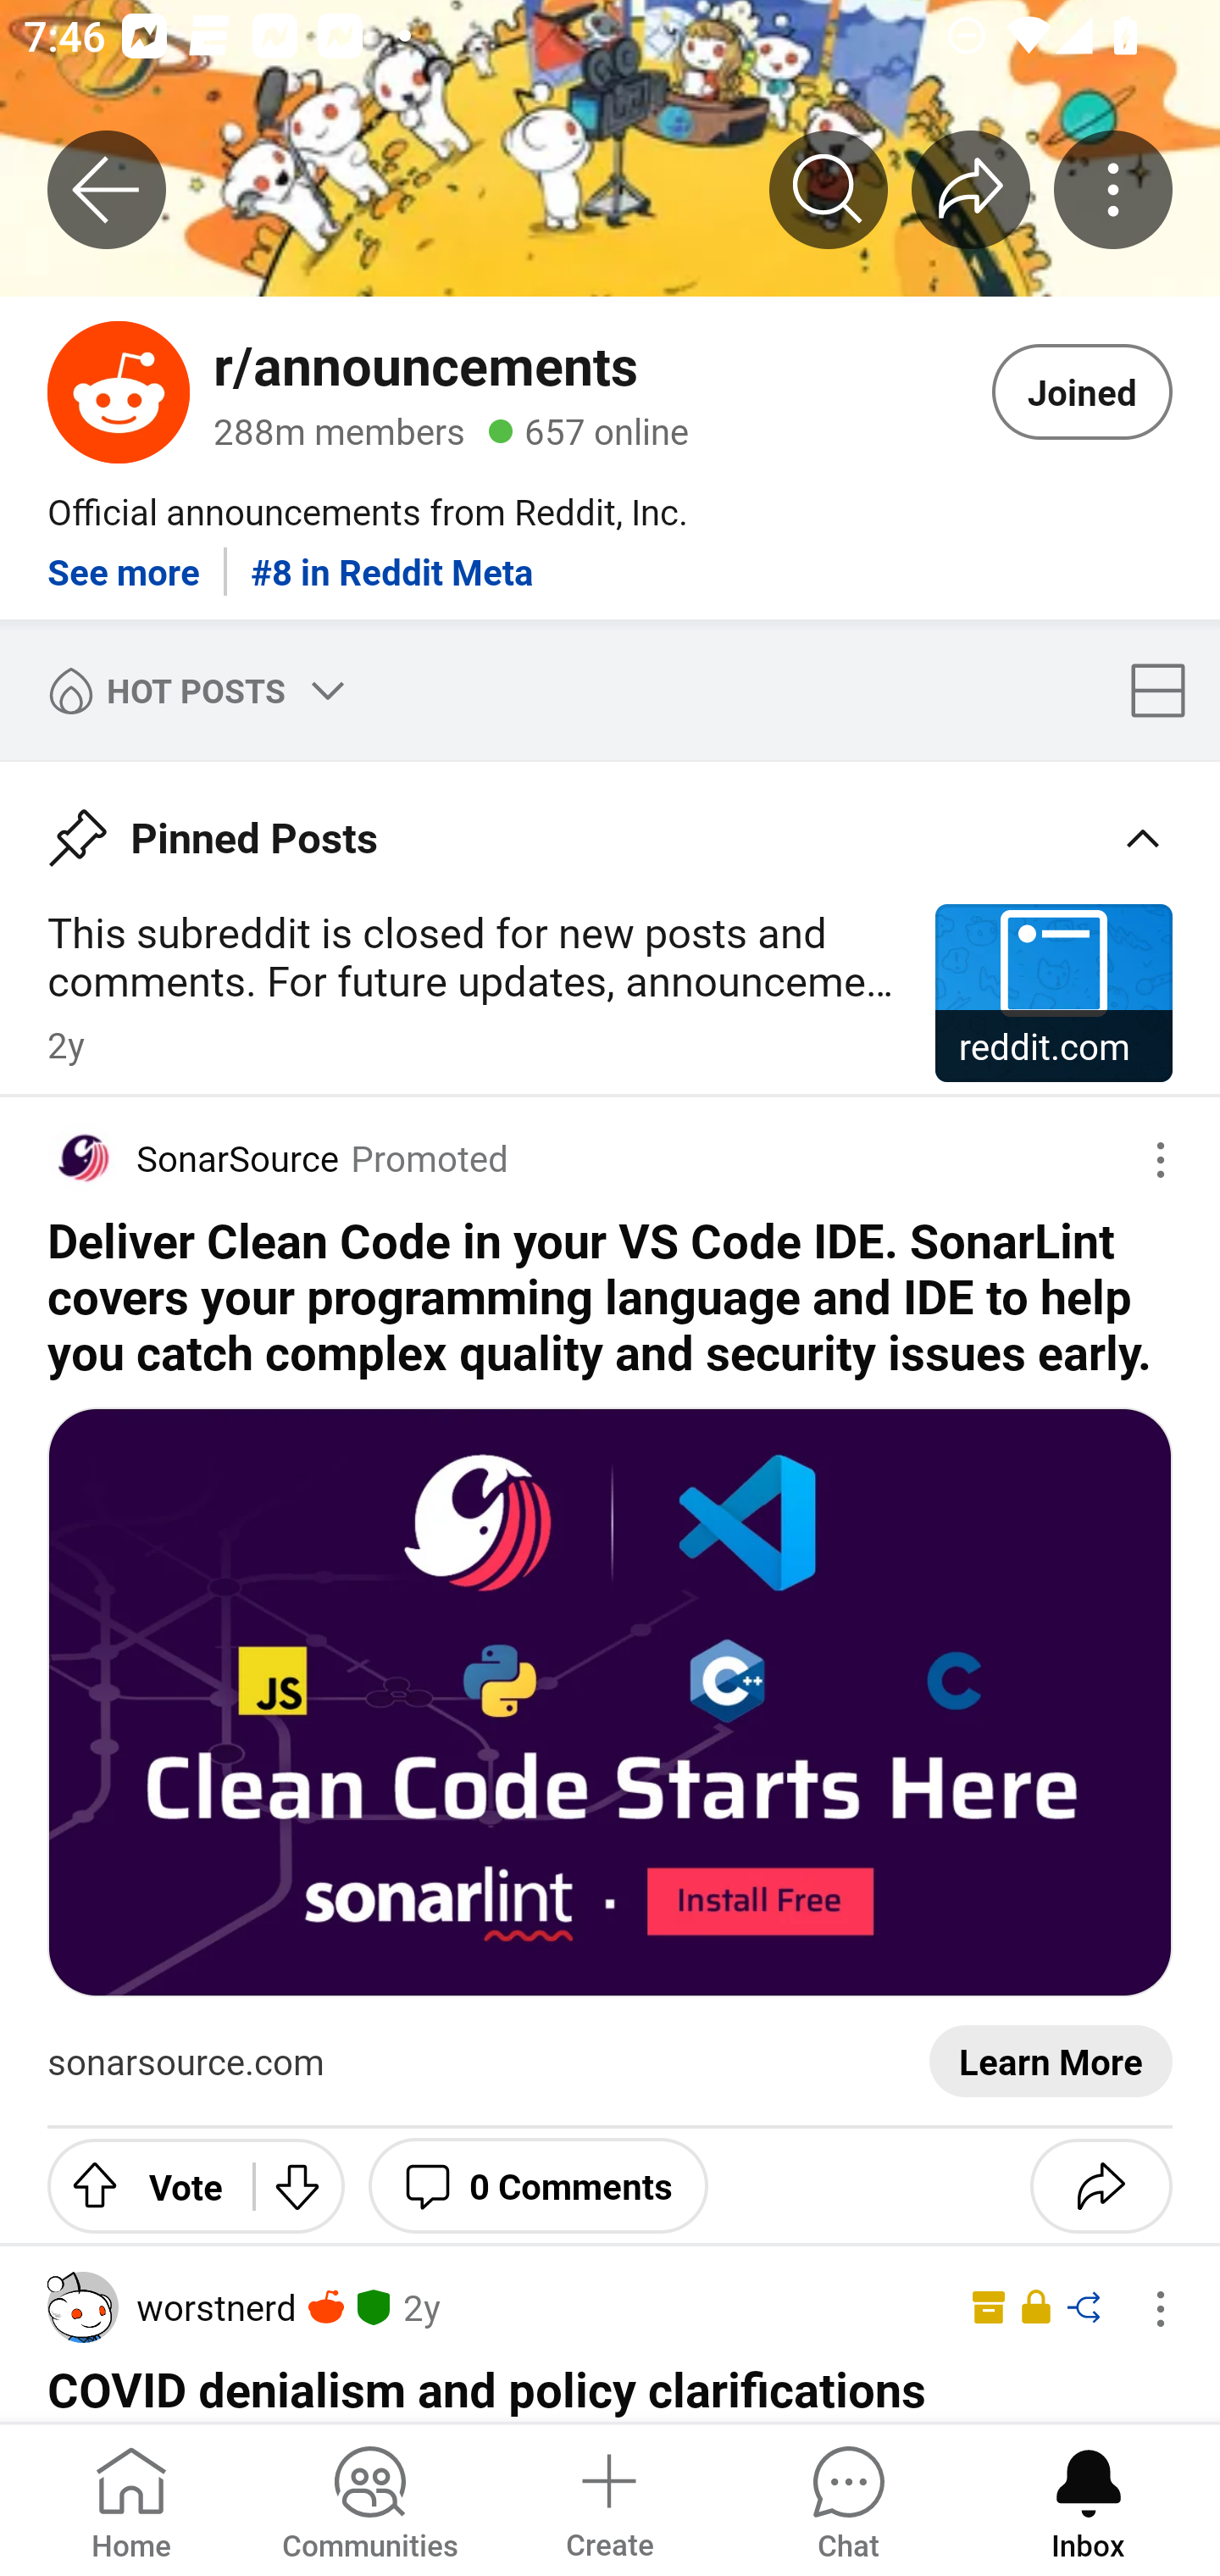 The height and width of the screenshot is (2576, 1220). I want to click on Pin Pinned Posts Caret, so click(610, 826).